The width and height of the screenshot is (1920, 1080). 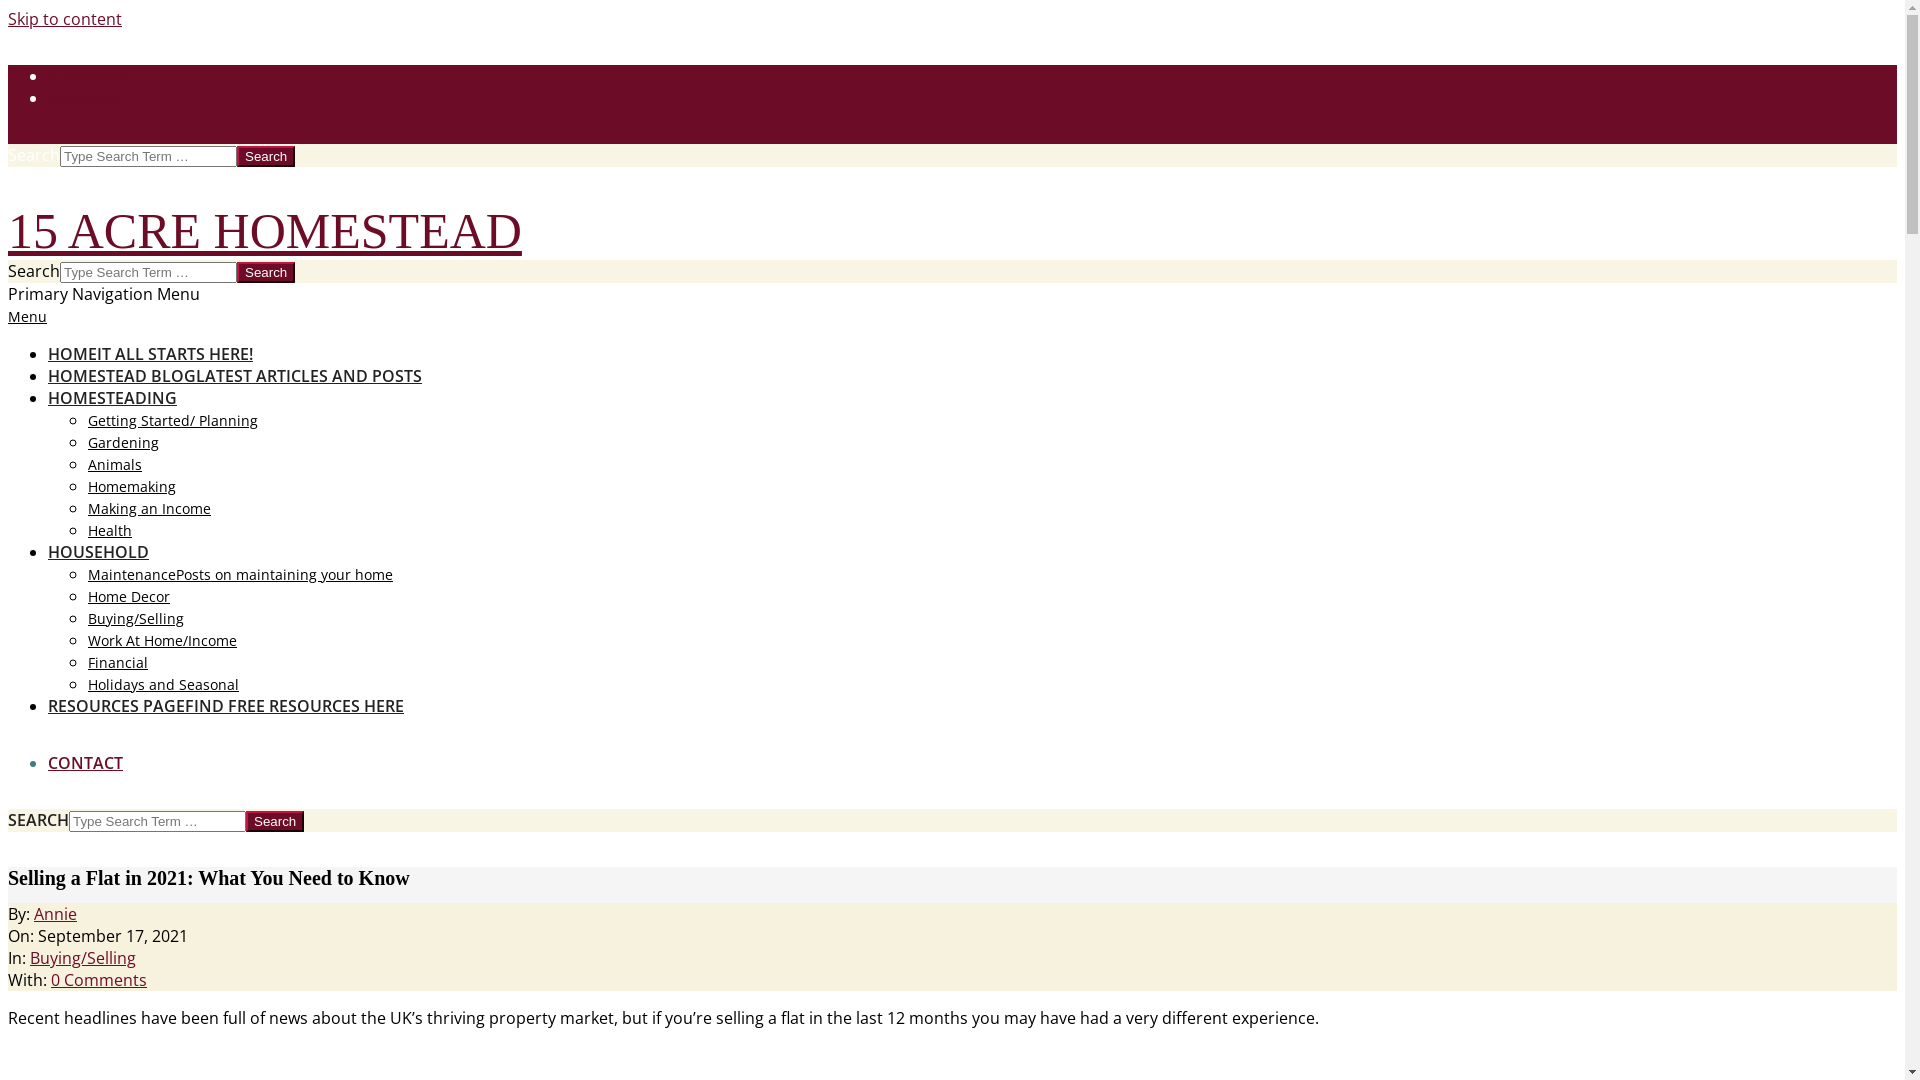 What do you see at coordinates (98, 552) in the screenshot?
I see `HOUSEHOLD` at bounding box center [98, 552].